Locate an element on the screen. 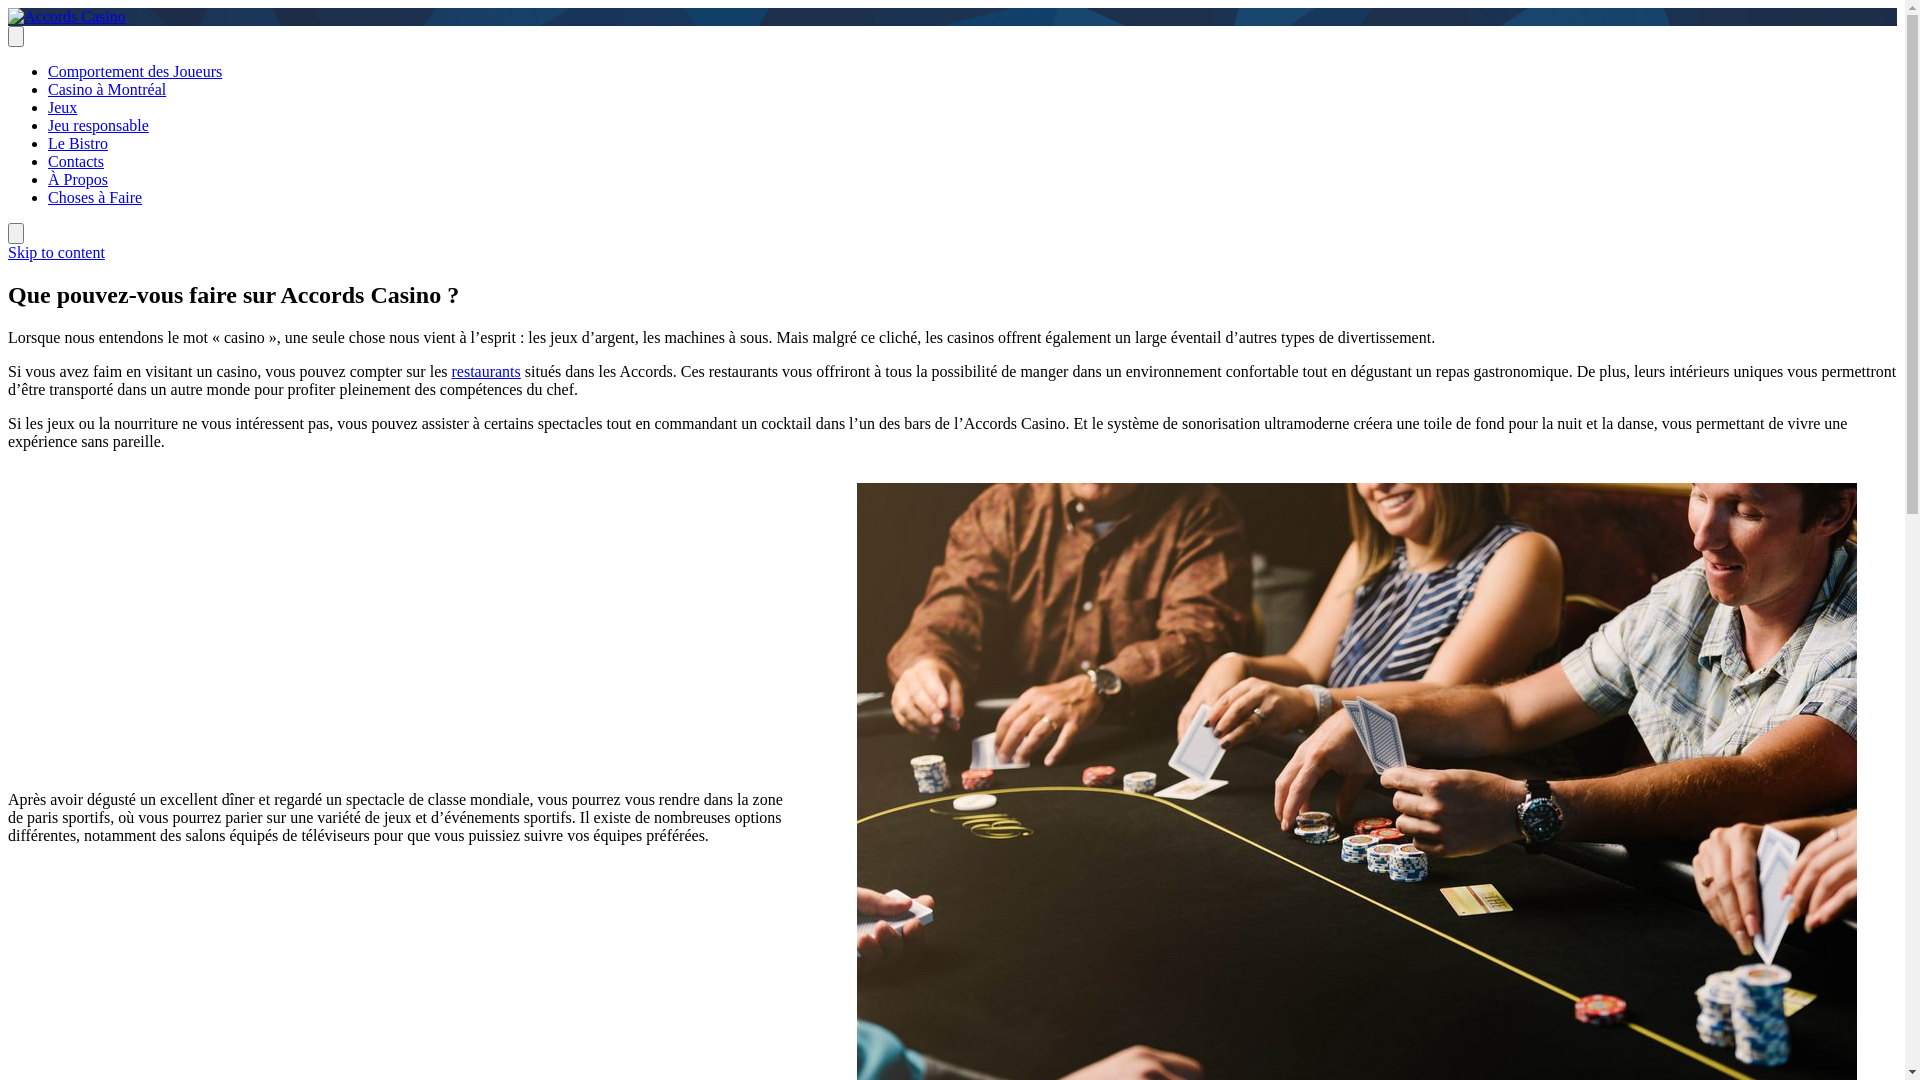  Comportement des Joueurs is located at coordinates (135, 72).